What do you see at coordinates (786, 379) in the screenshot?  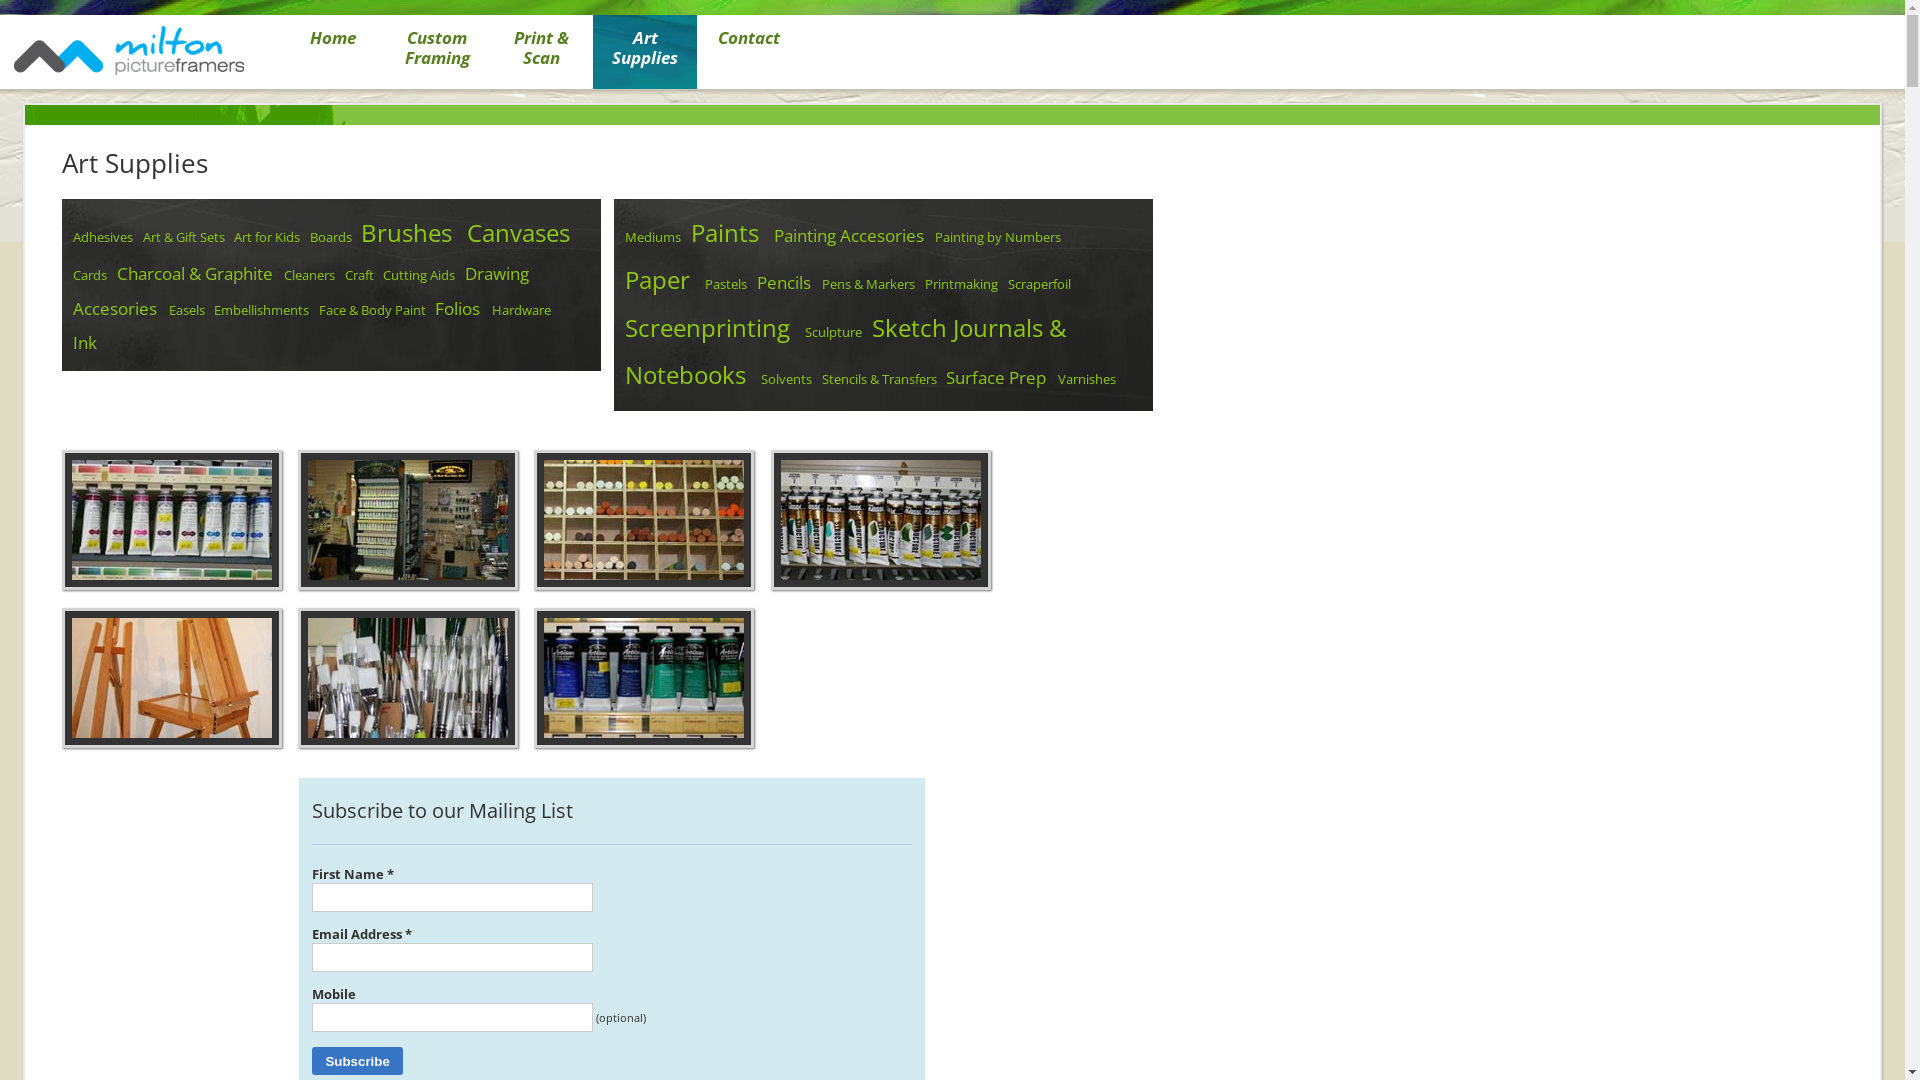 I see `Solvents` at bounding box center [786, 379].